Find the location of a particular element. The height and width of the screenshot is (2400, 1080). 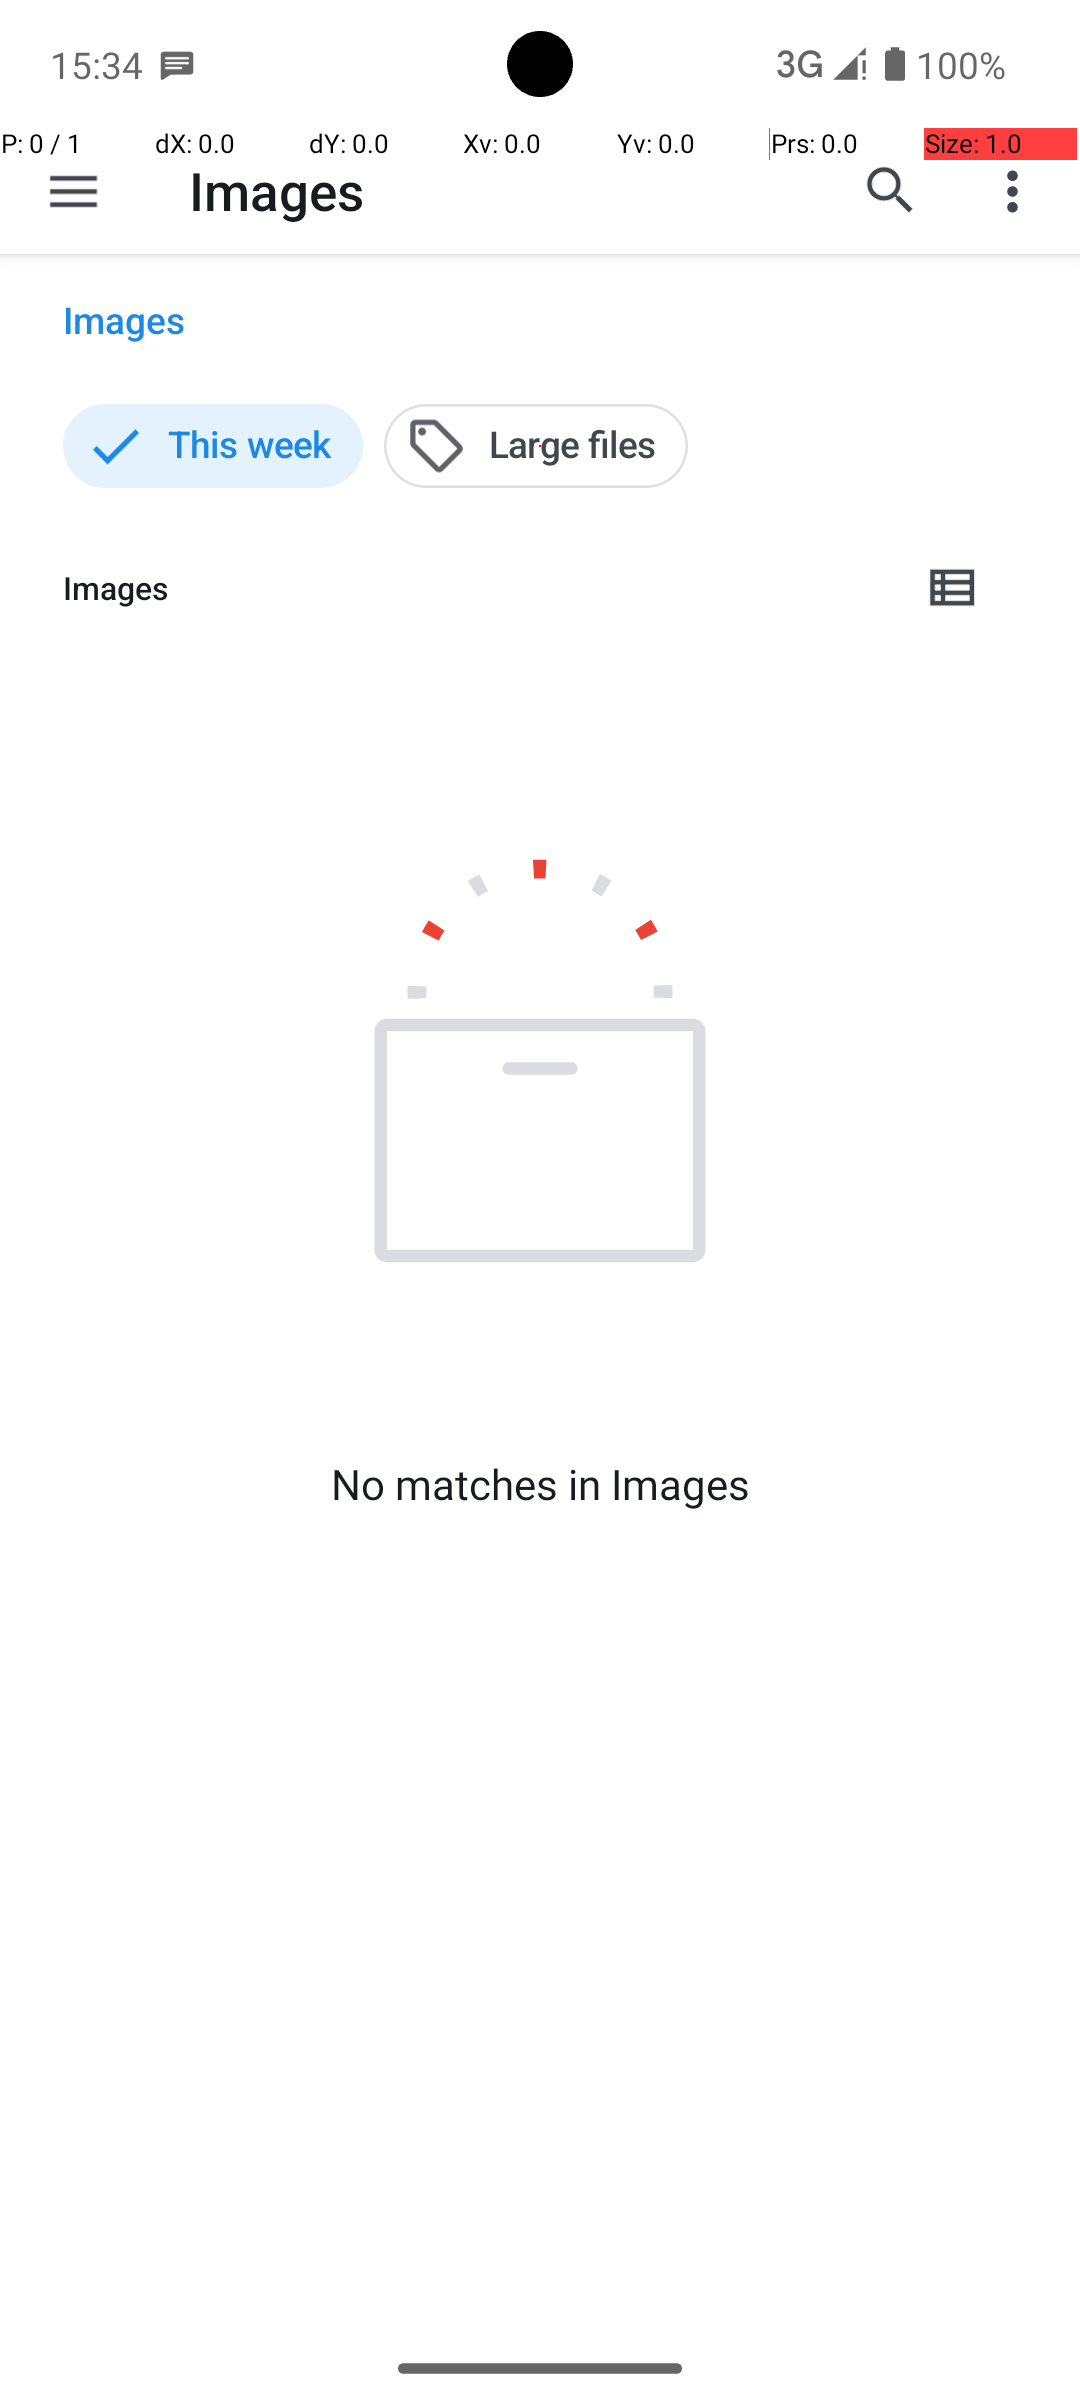

SMS Messenger notification: +12845986552 is located at coordinates (177, 64).